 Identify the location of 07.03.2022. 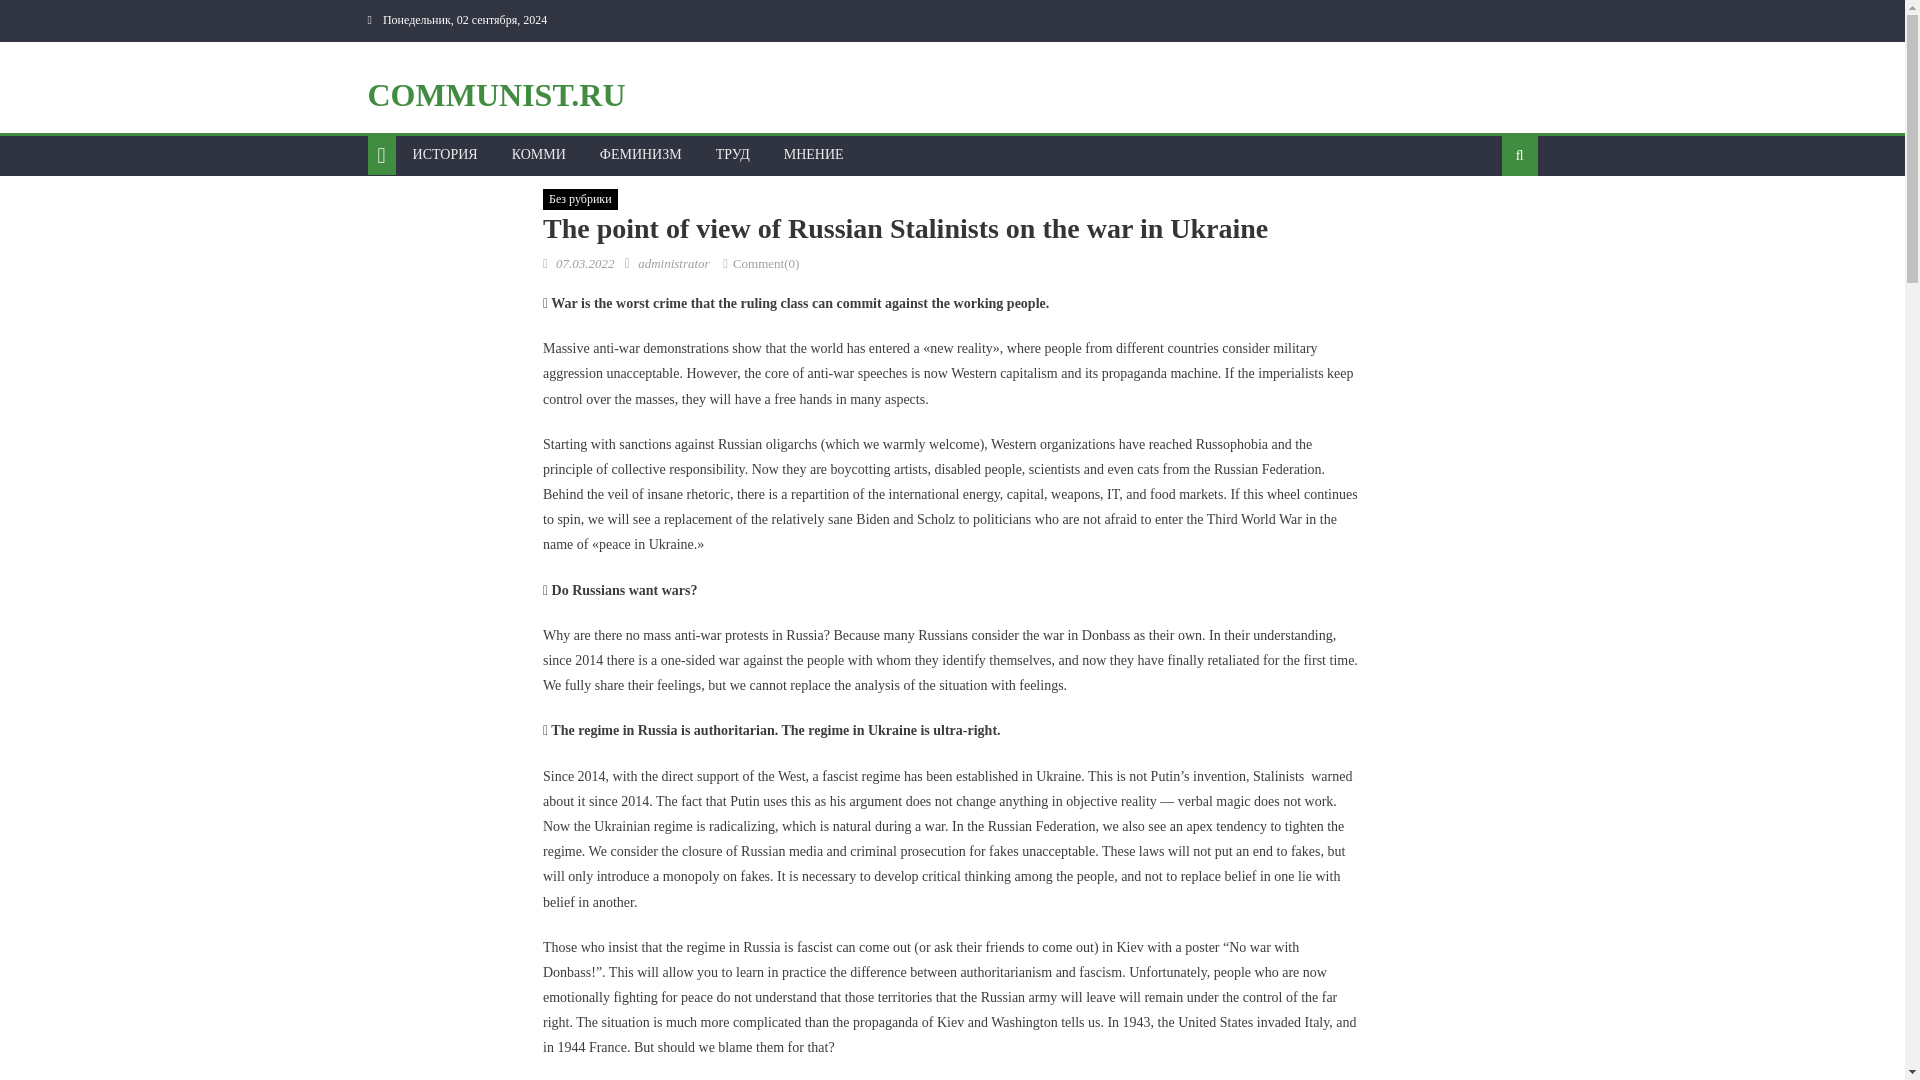
(585, 263).